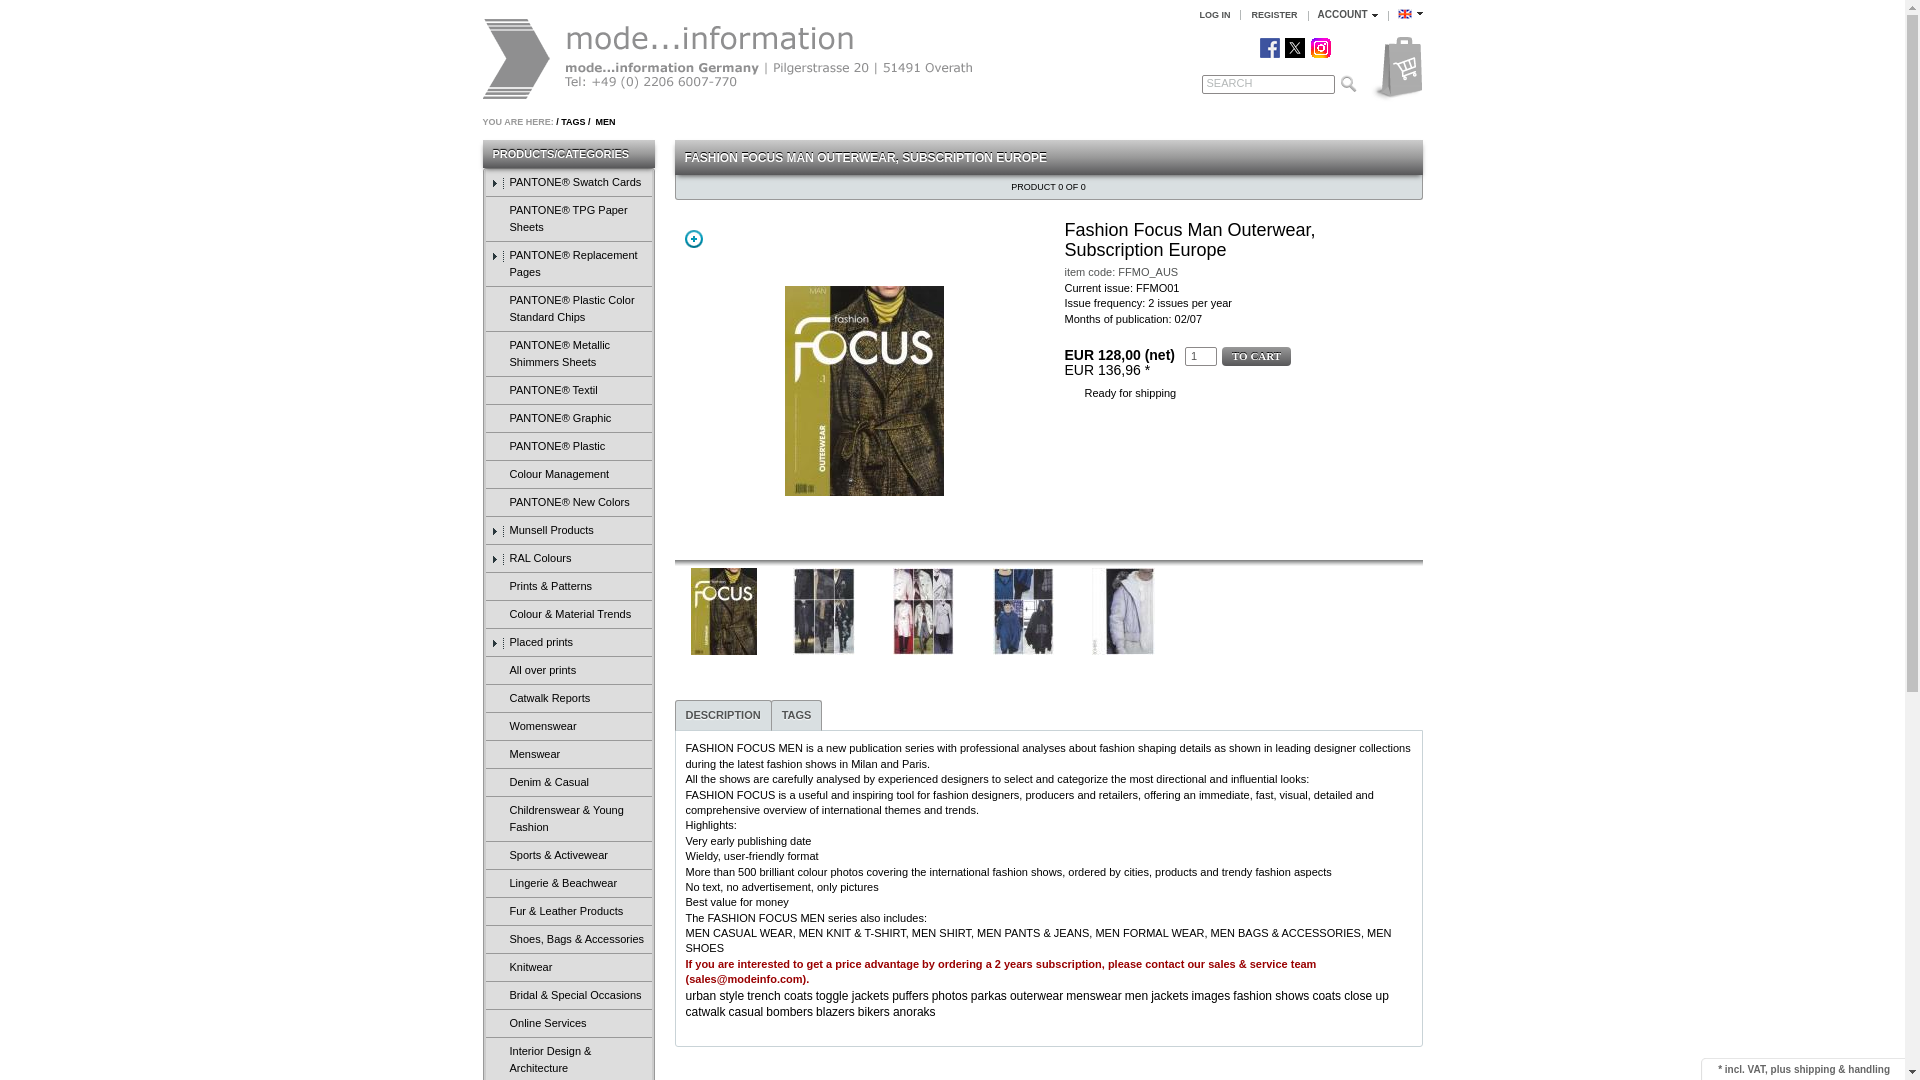  I want to click on REGISTER, so click(1274, 14).